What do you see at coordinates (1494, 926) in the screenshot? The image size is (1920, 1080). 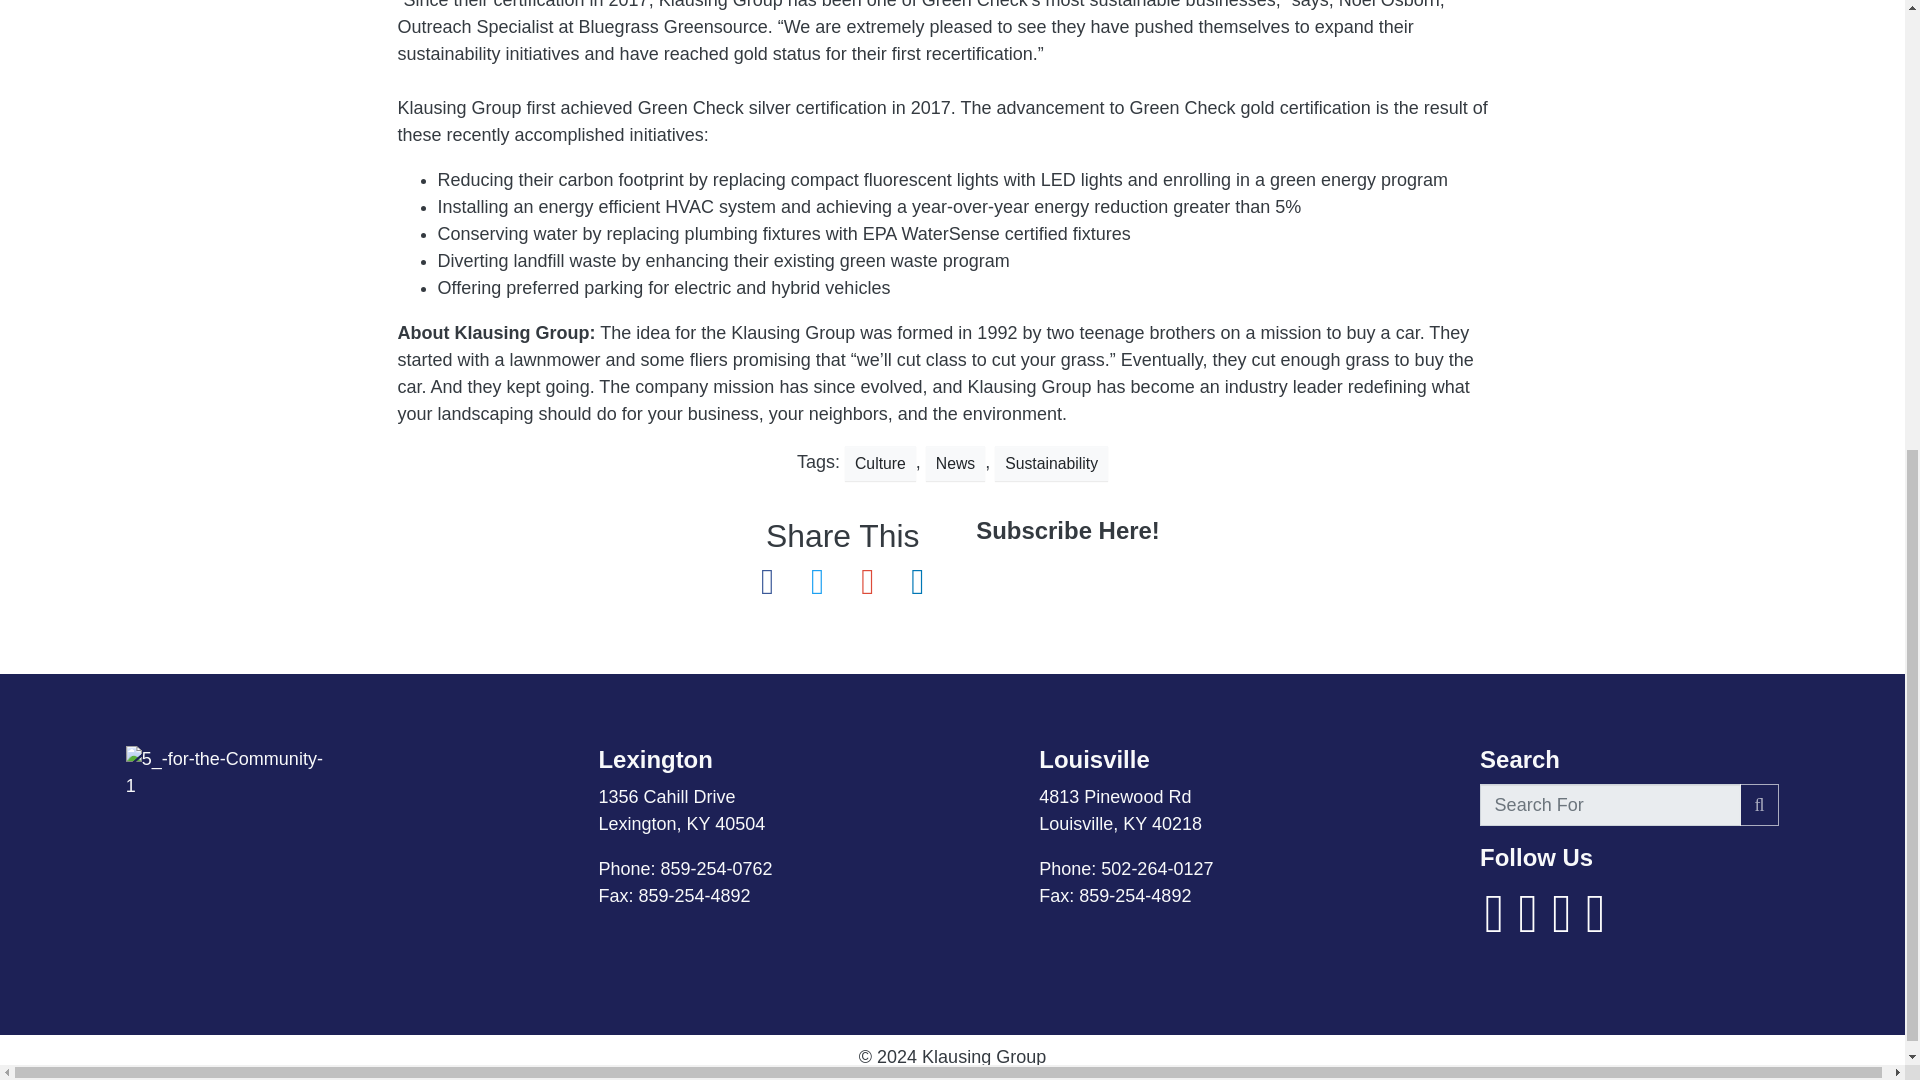 I see `On Facebook` at bounding box center [1494, 926].